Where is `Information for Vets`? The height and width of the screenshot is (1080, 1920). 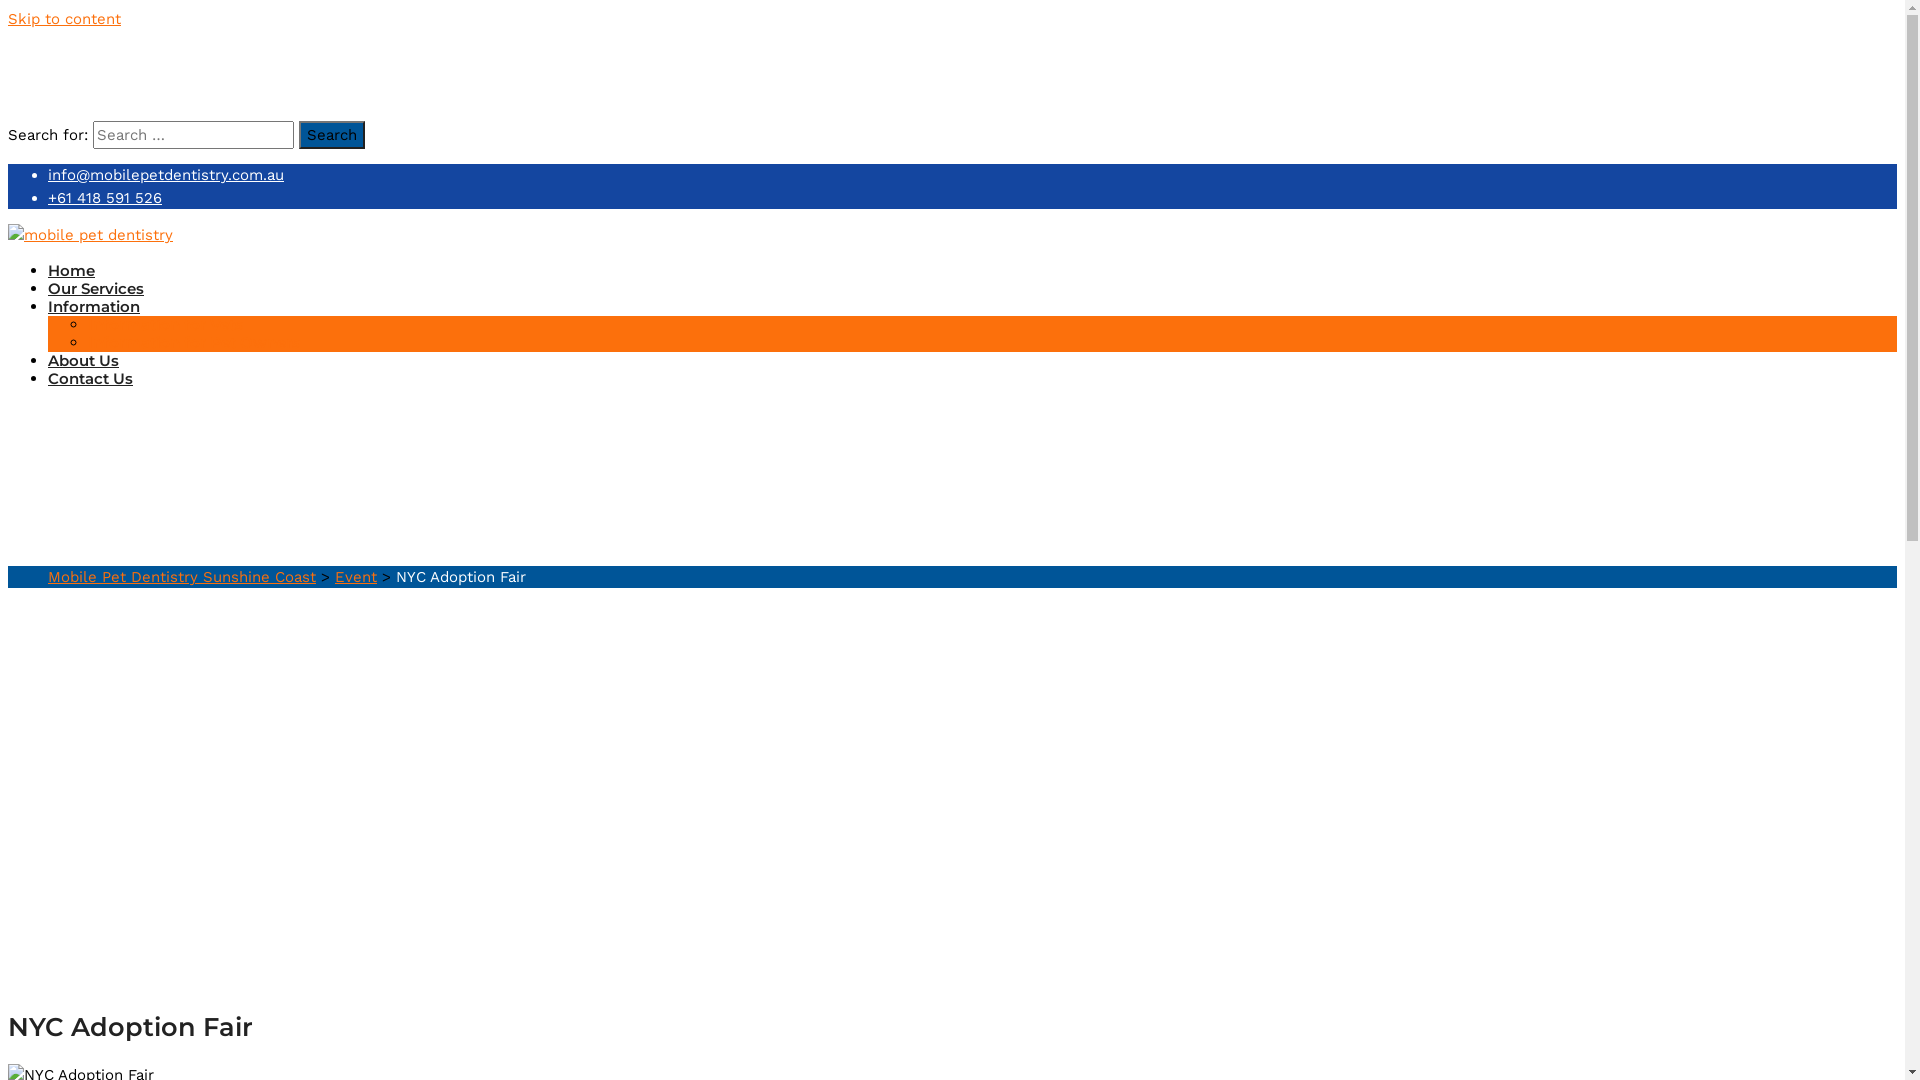
Information for Vets is located at coordinates (166, 324).